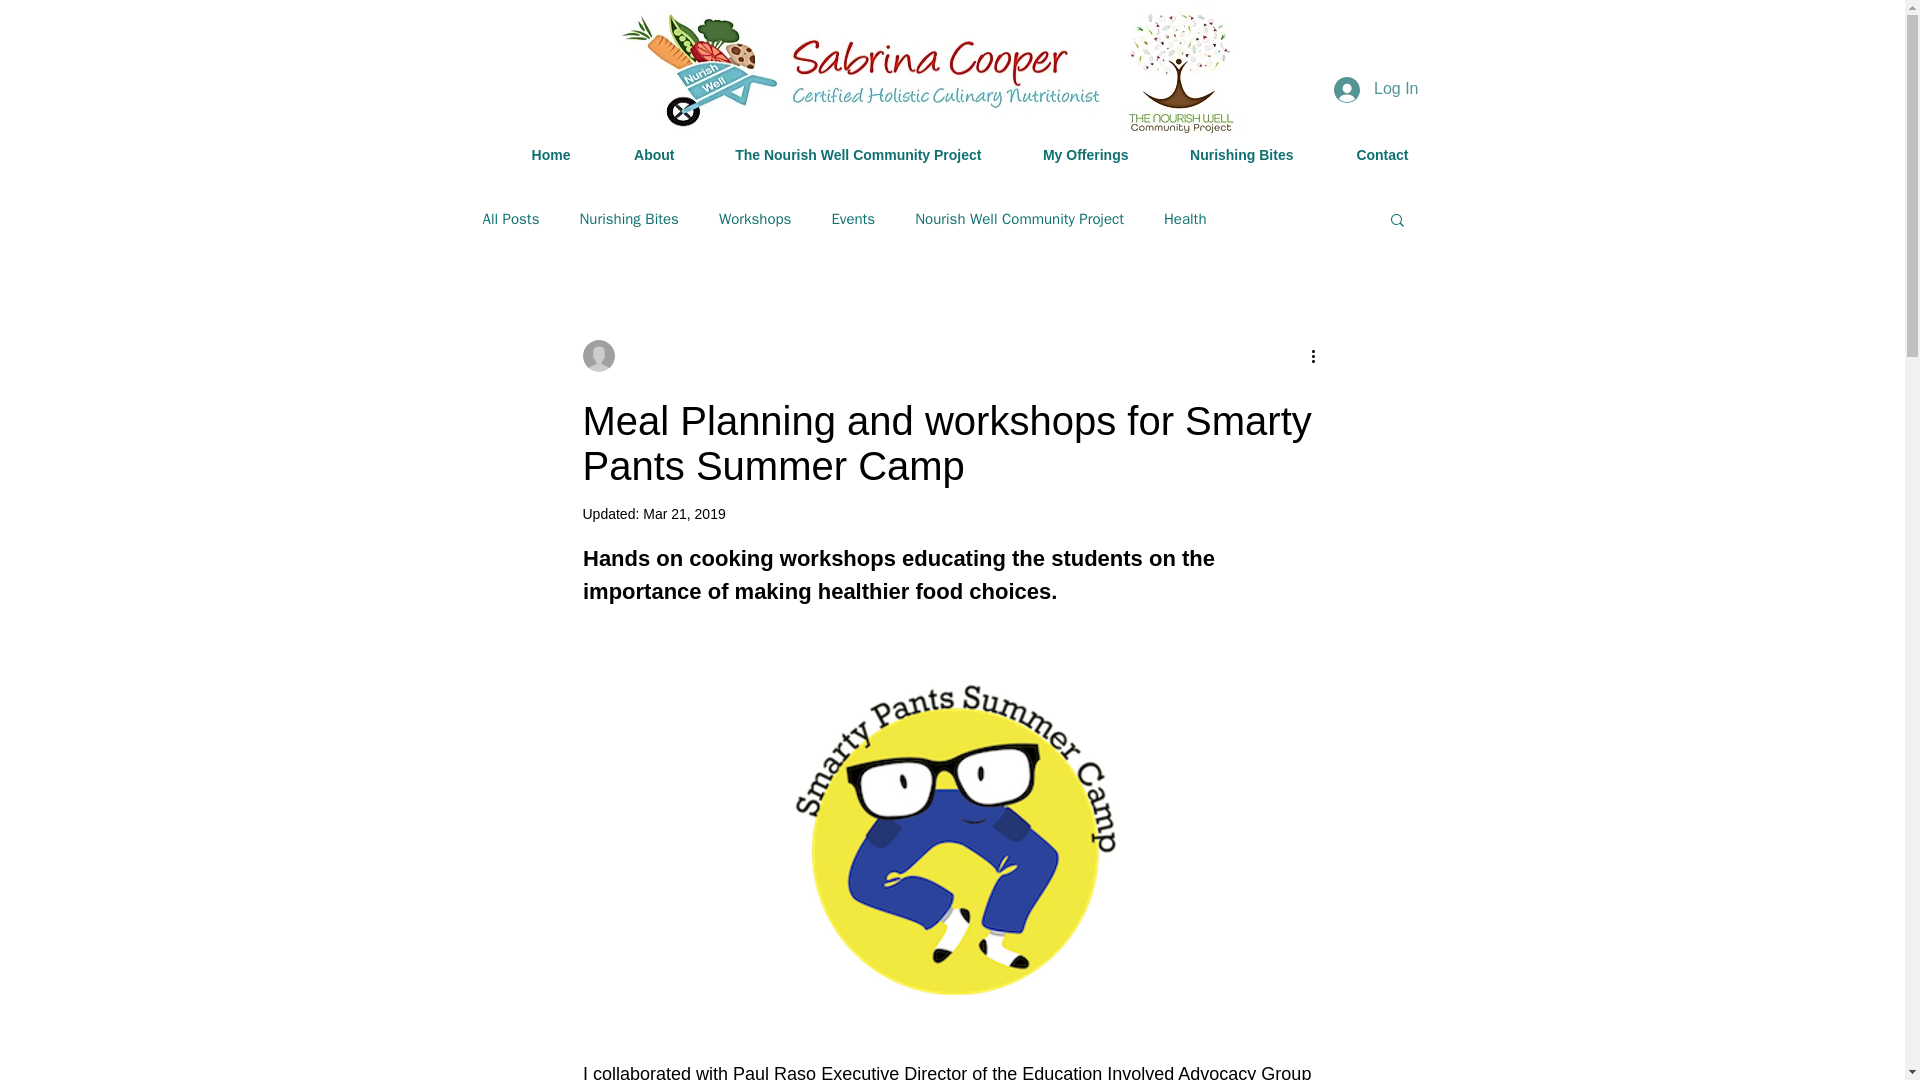 The height and width of the screenshot is (1080, 1920). Describe the element at coordinates (1069, 154) in the screenshot. I see `My Offerings` at that location.